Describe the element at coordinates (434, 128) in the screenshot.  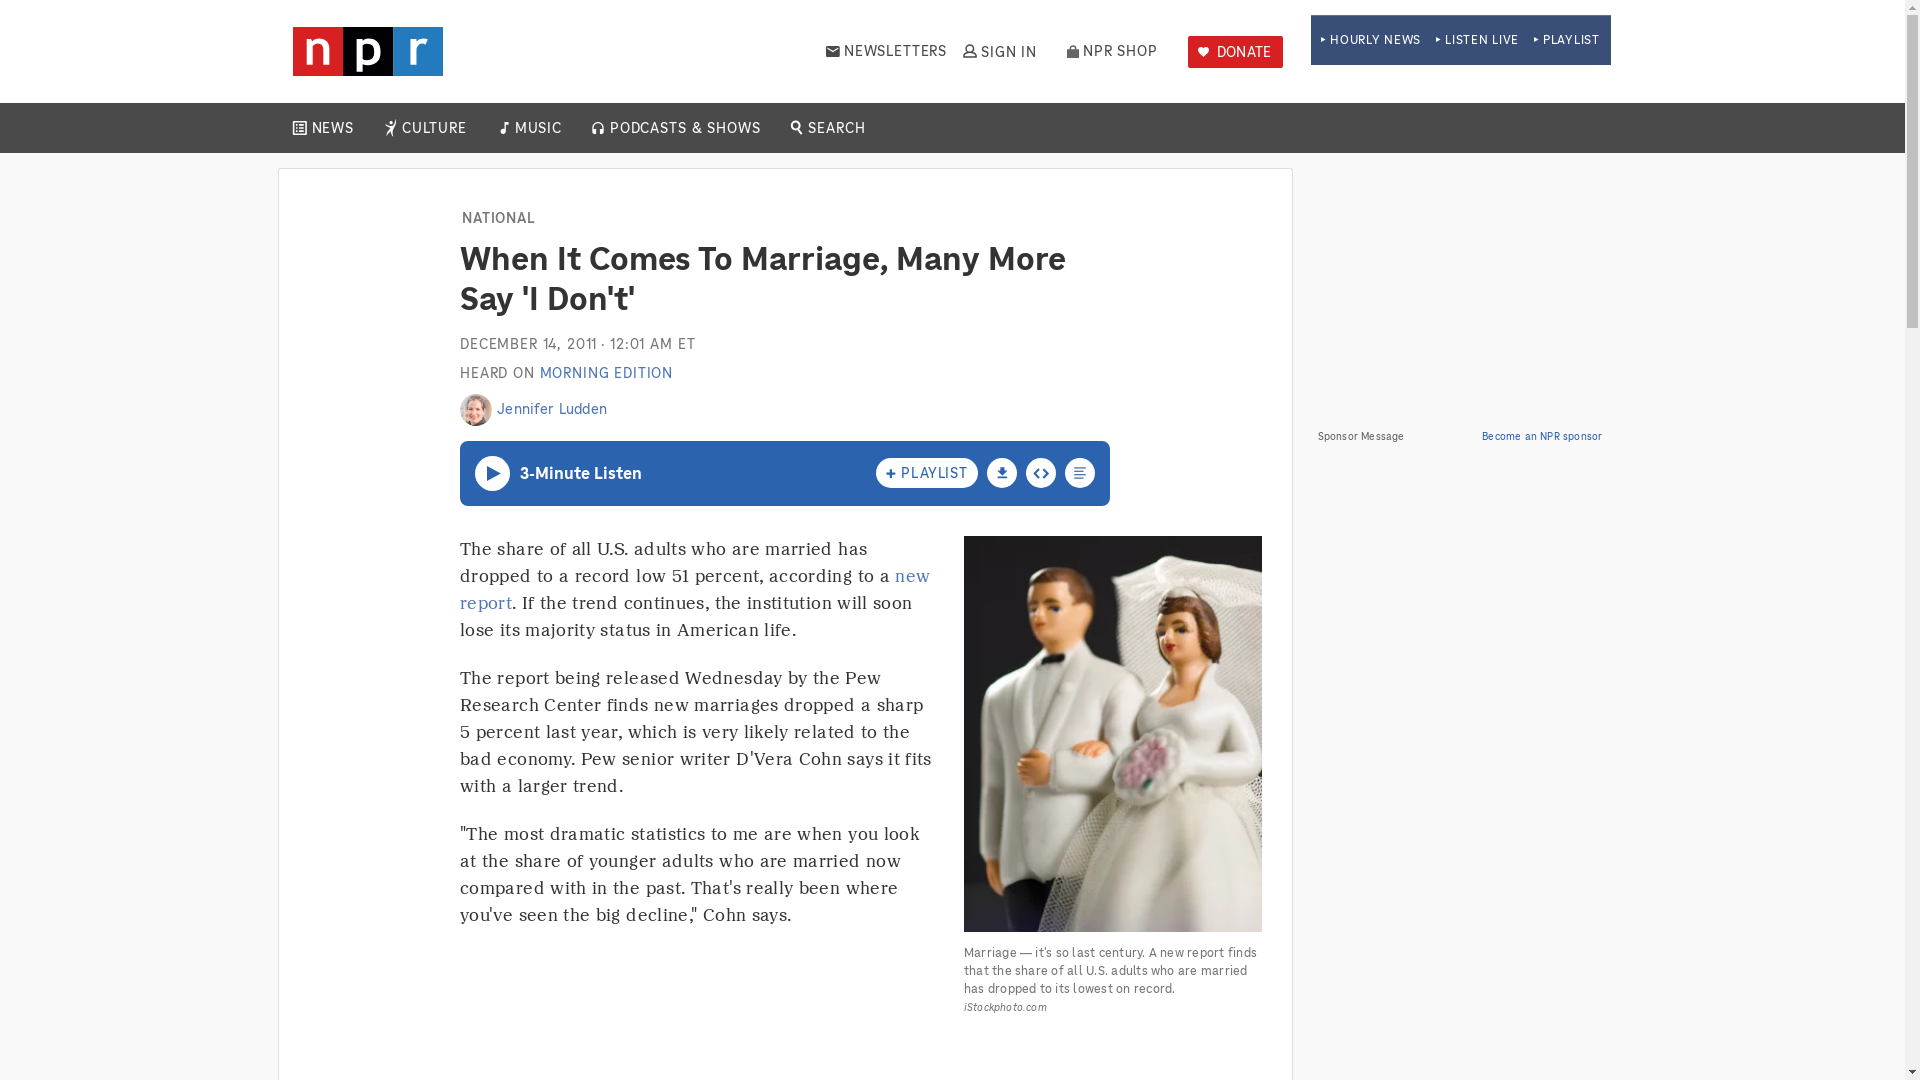
I see `CULTURE` at that location.